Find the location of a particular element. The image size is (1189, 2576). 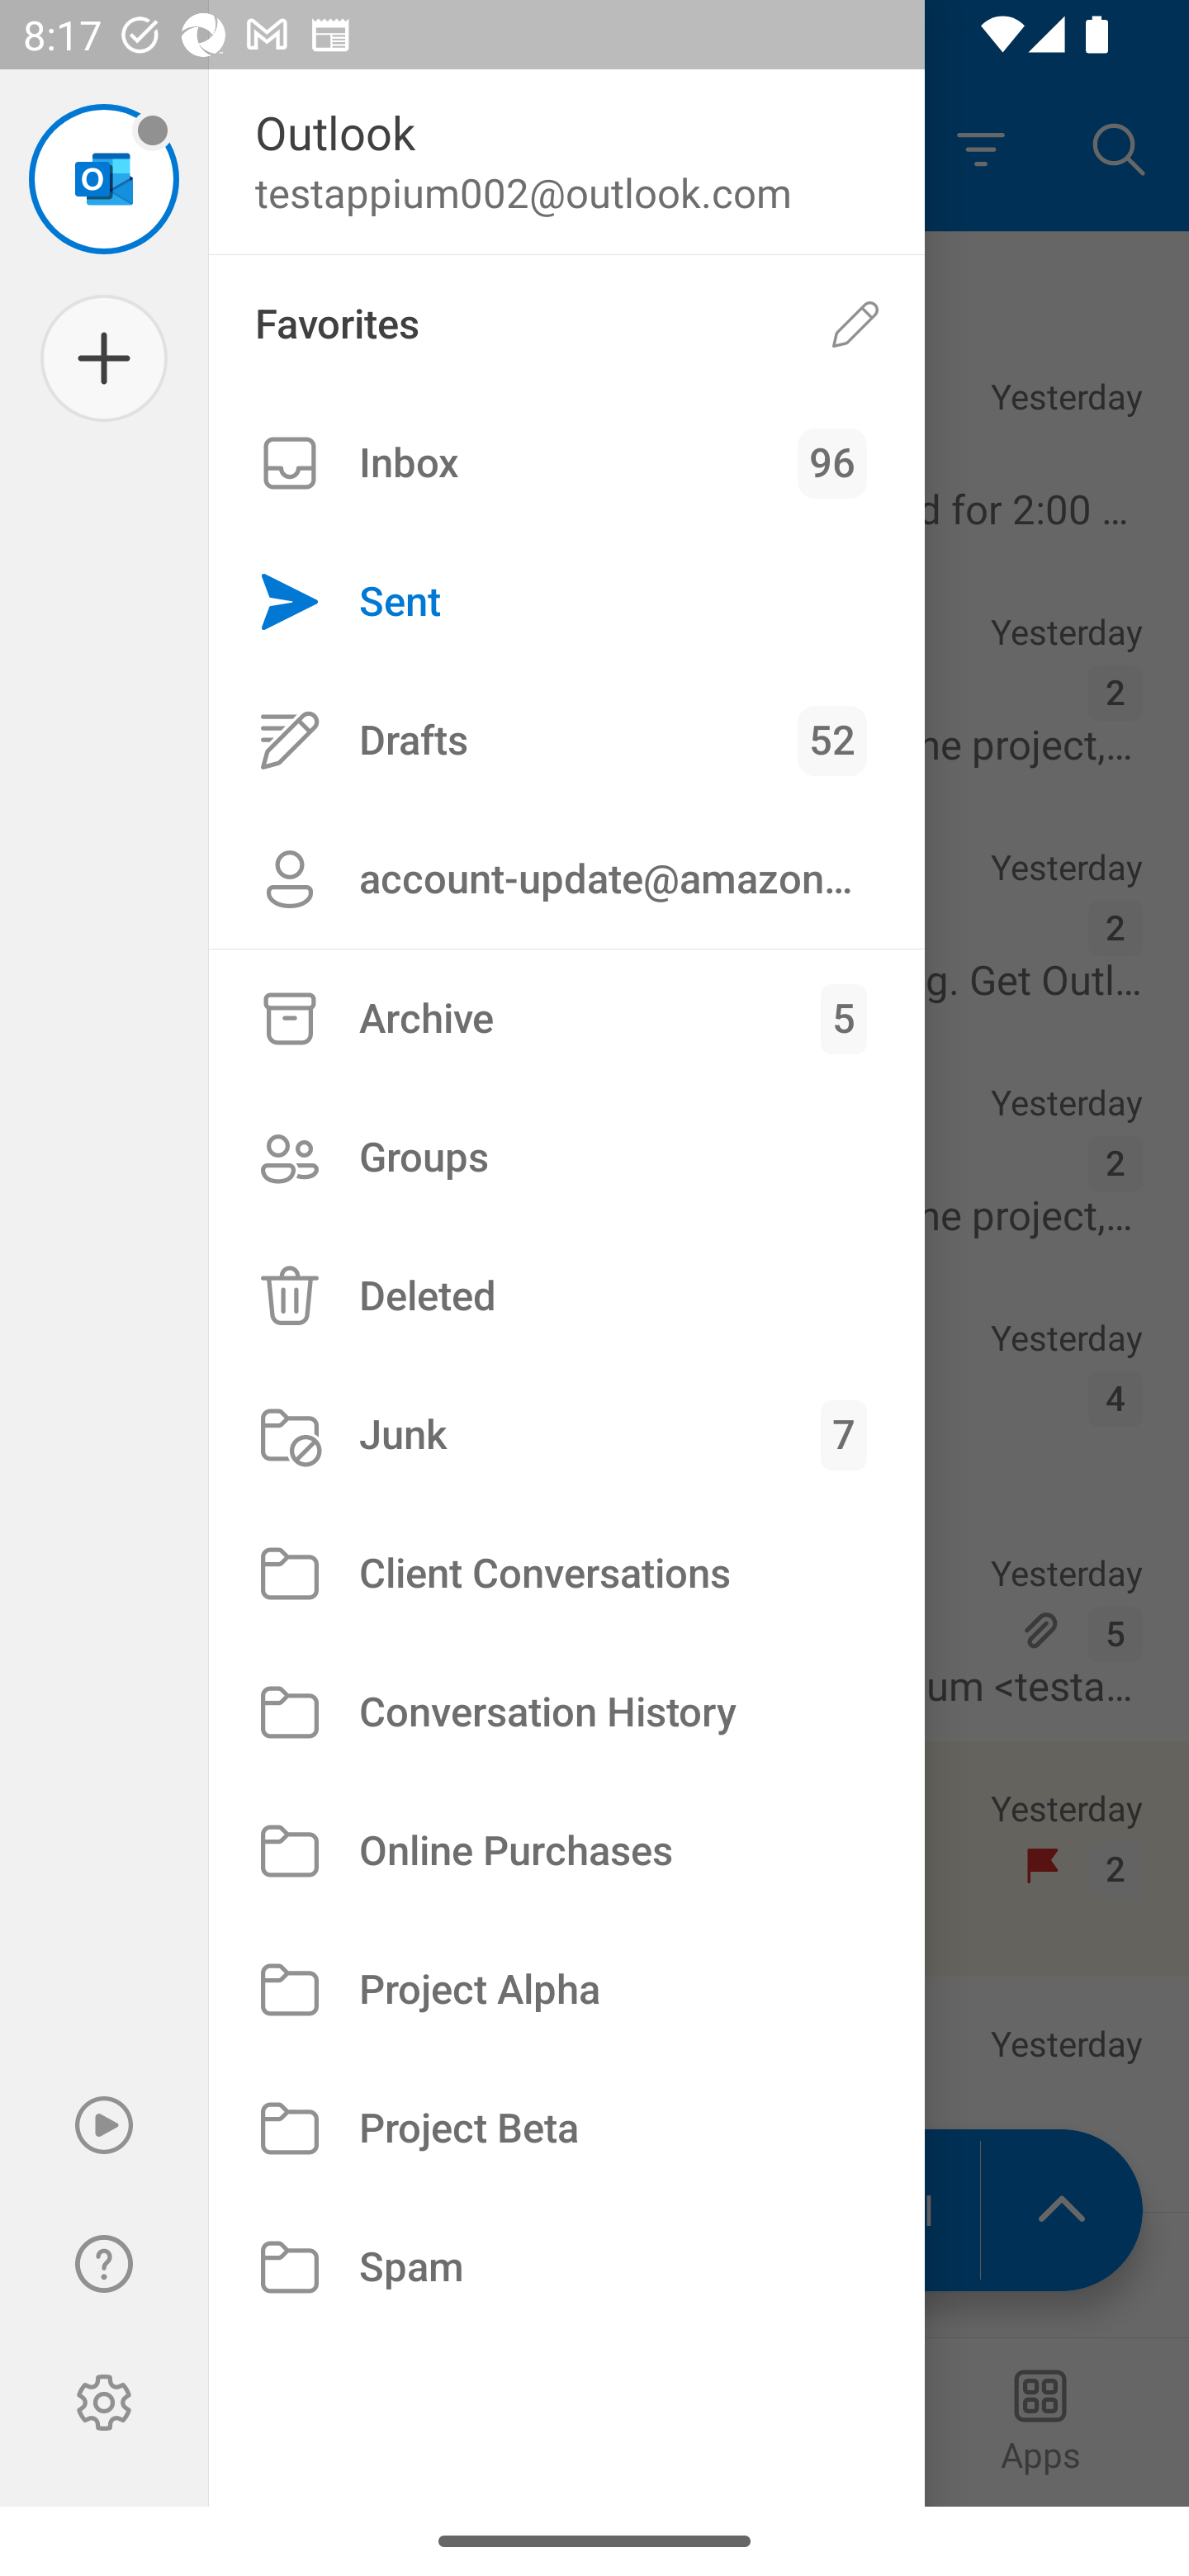

Edit favorites is located at coordinates (855, 324).